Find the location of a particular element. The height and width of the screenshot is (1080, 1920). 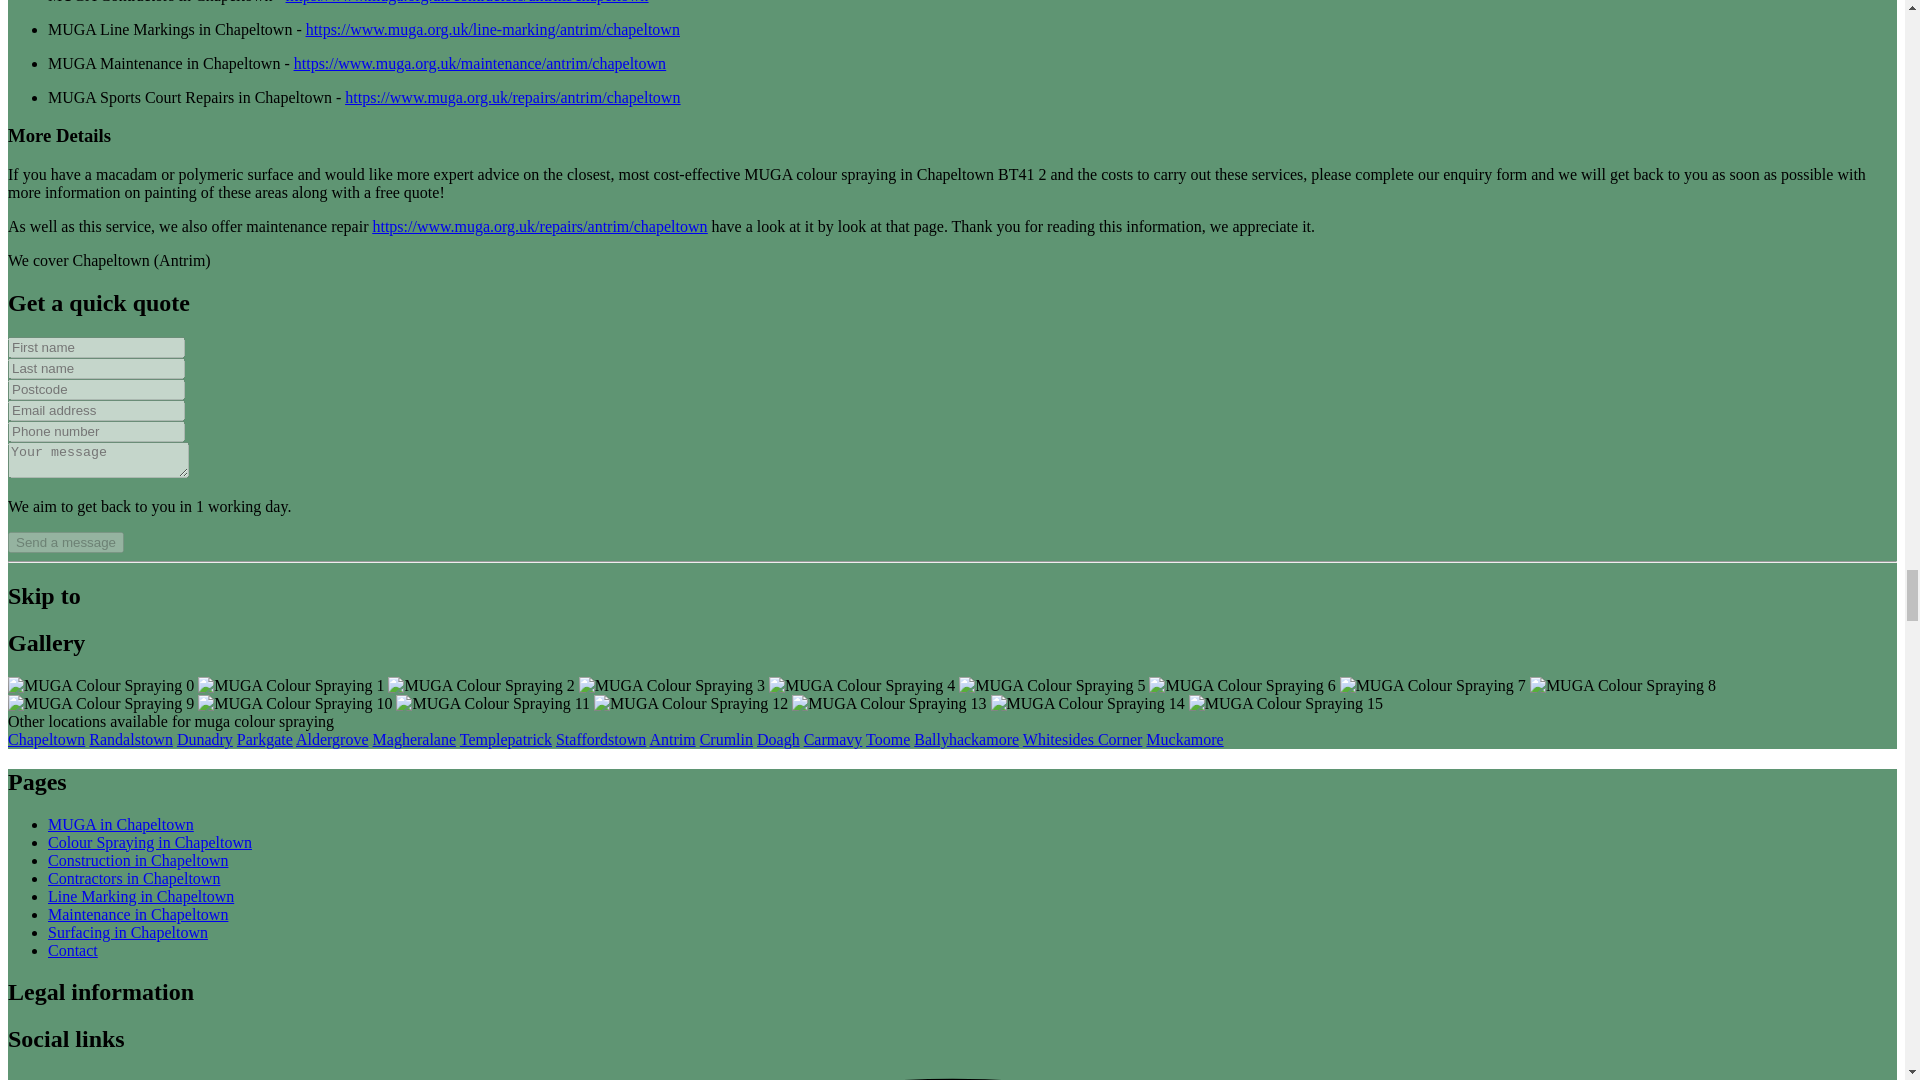

Send a message is located at coordinates (66, 542).